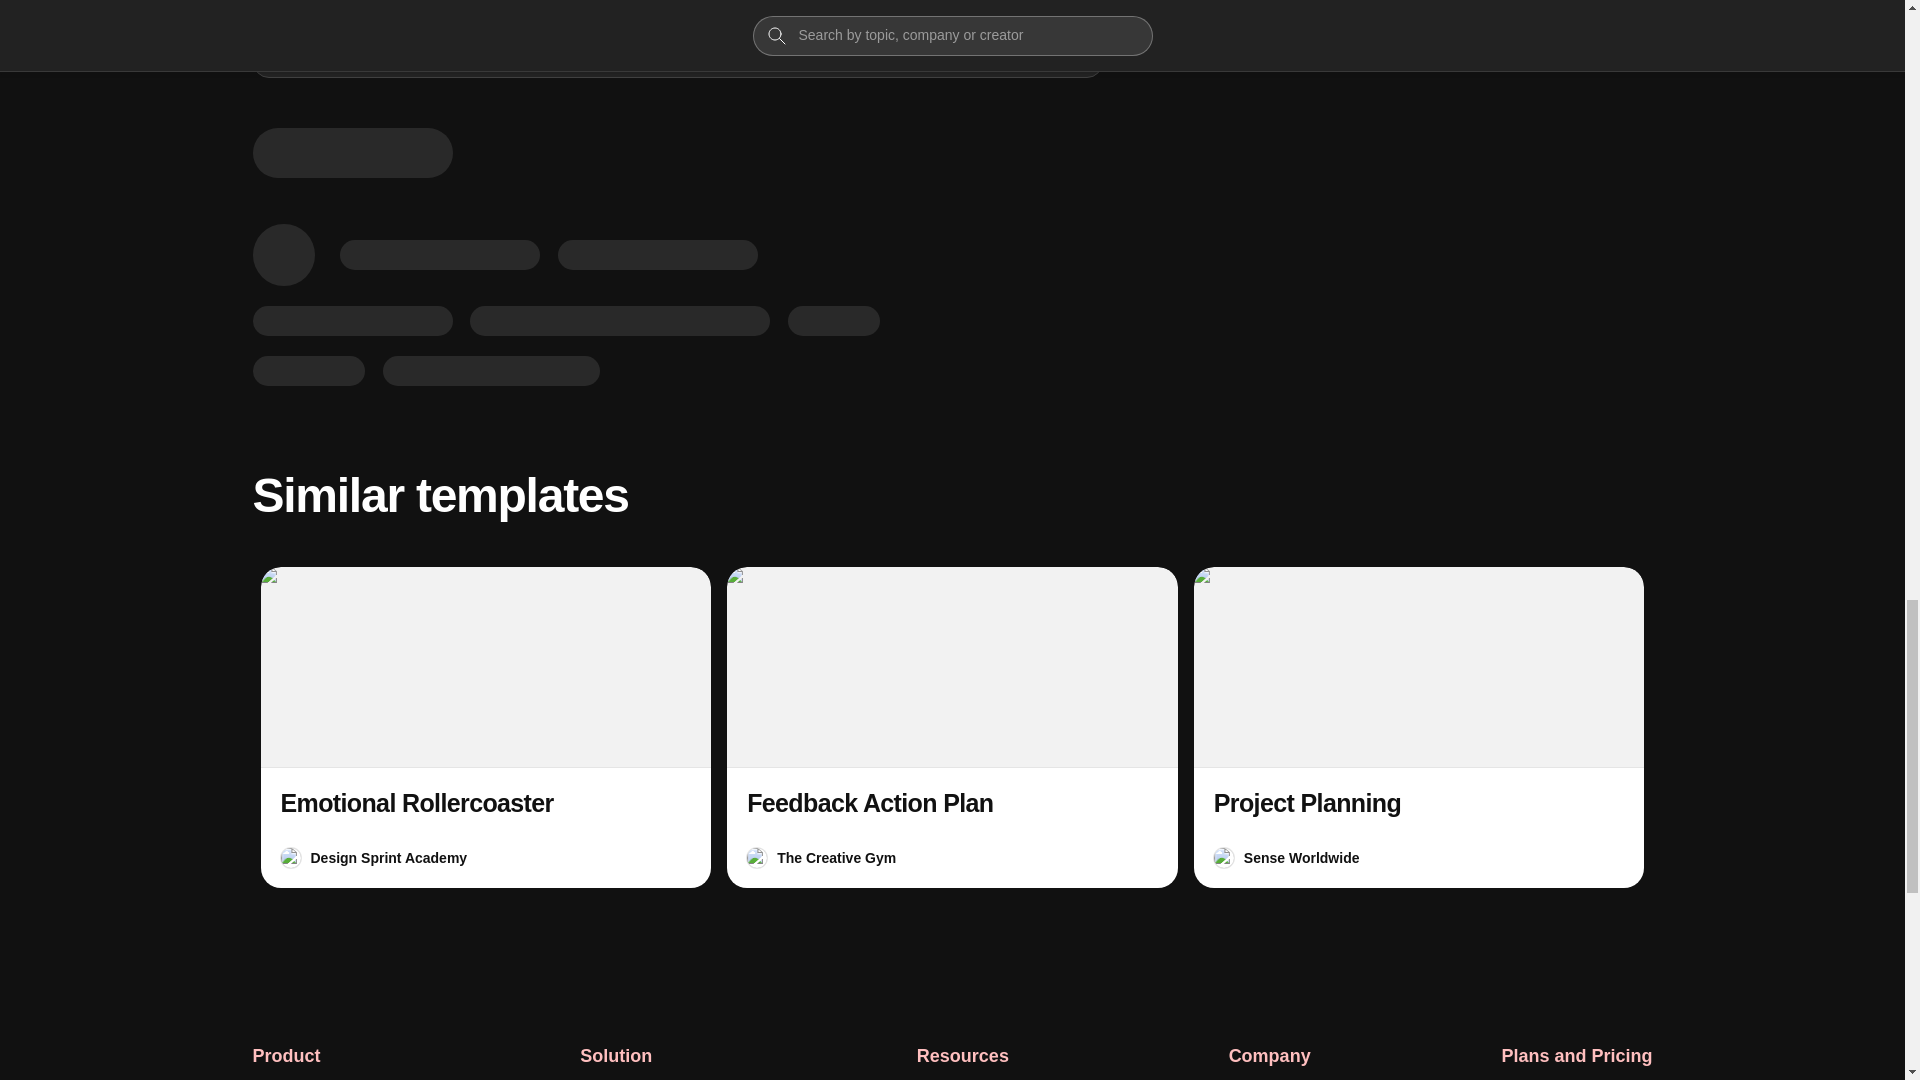 Image resolution: width=1920 pixels, height=1080 pixels. What do you see at coordinates (1420, 727) in the screenshot?
I see `Project Planning` at bounding box center [1420, 727].